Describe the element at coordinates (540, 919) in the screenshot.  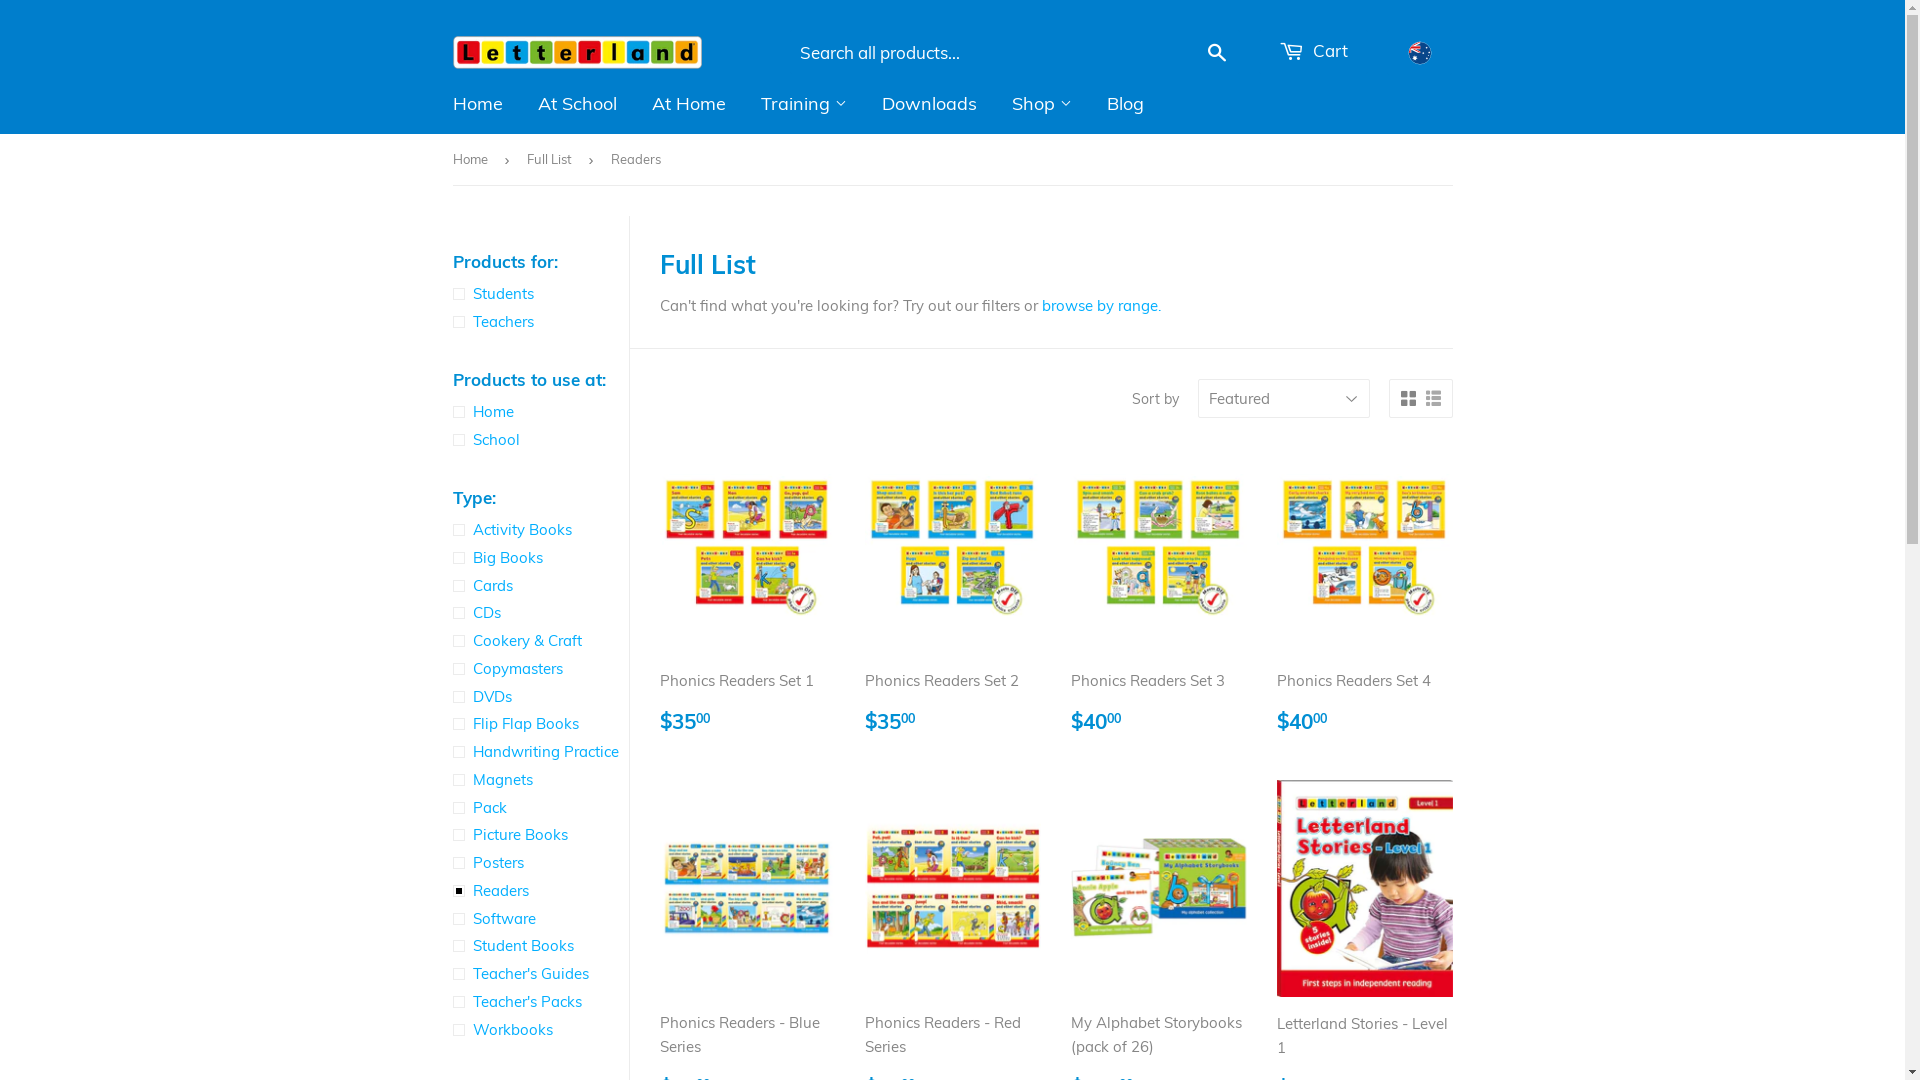
I see `Software` at that location.